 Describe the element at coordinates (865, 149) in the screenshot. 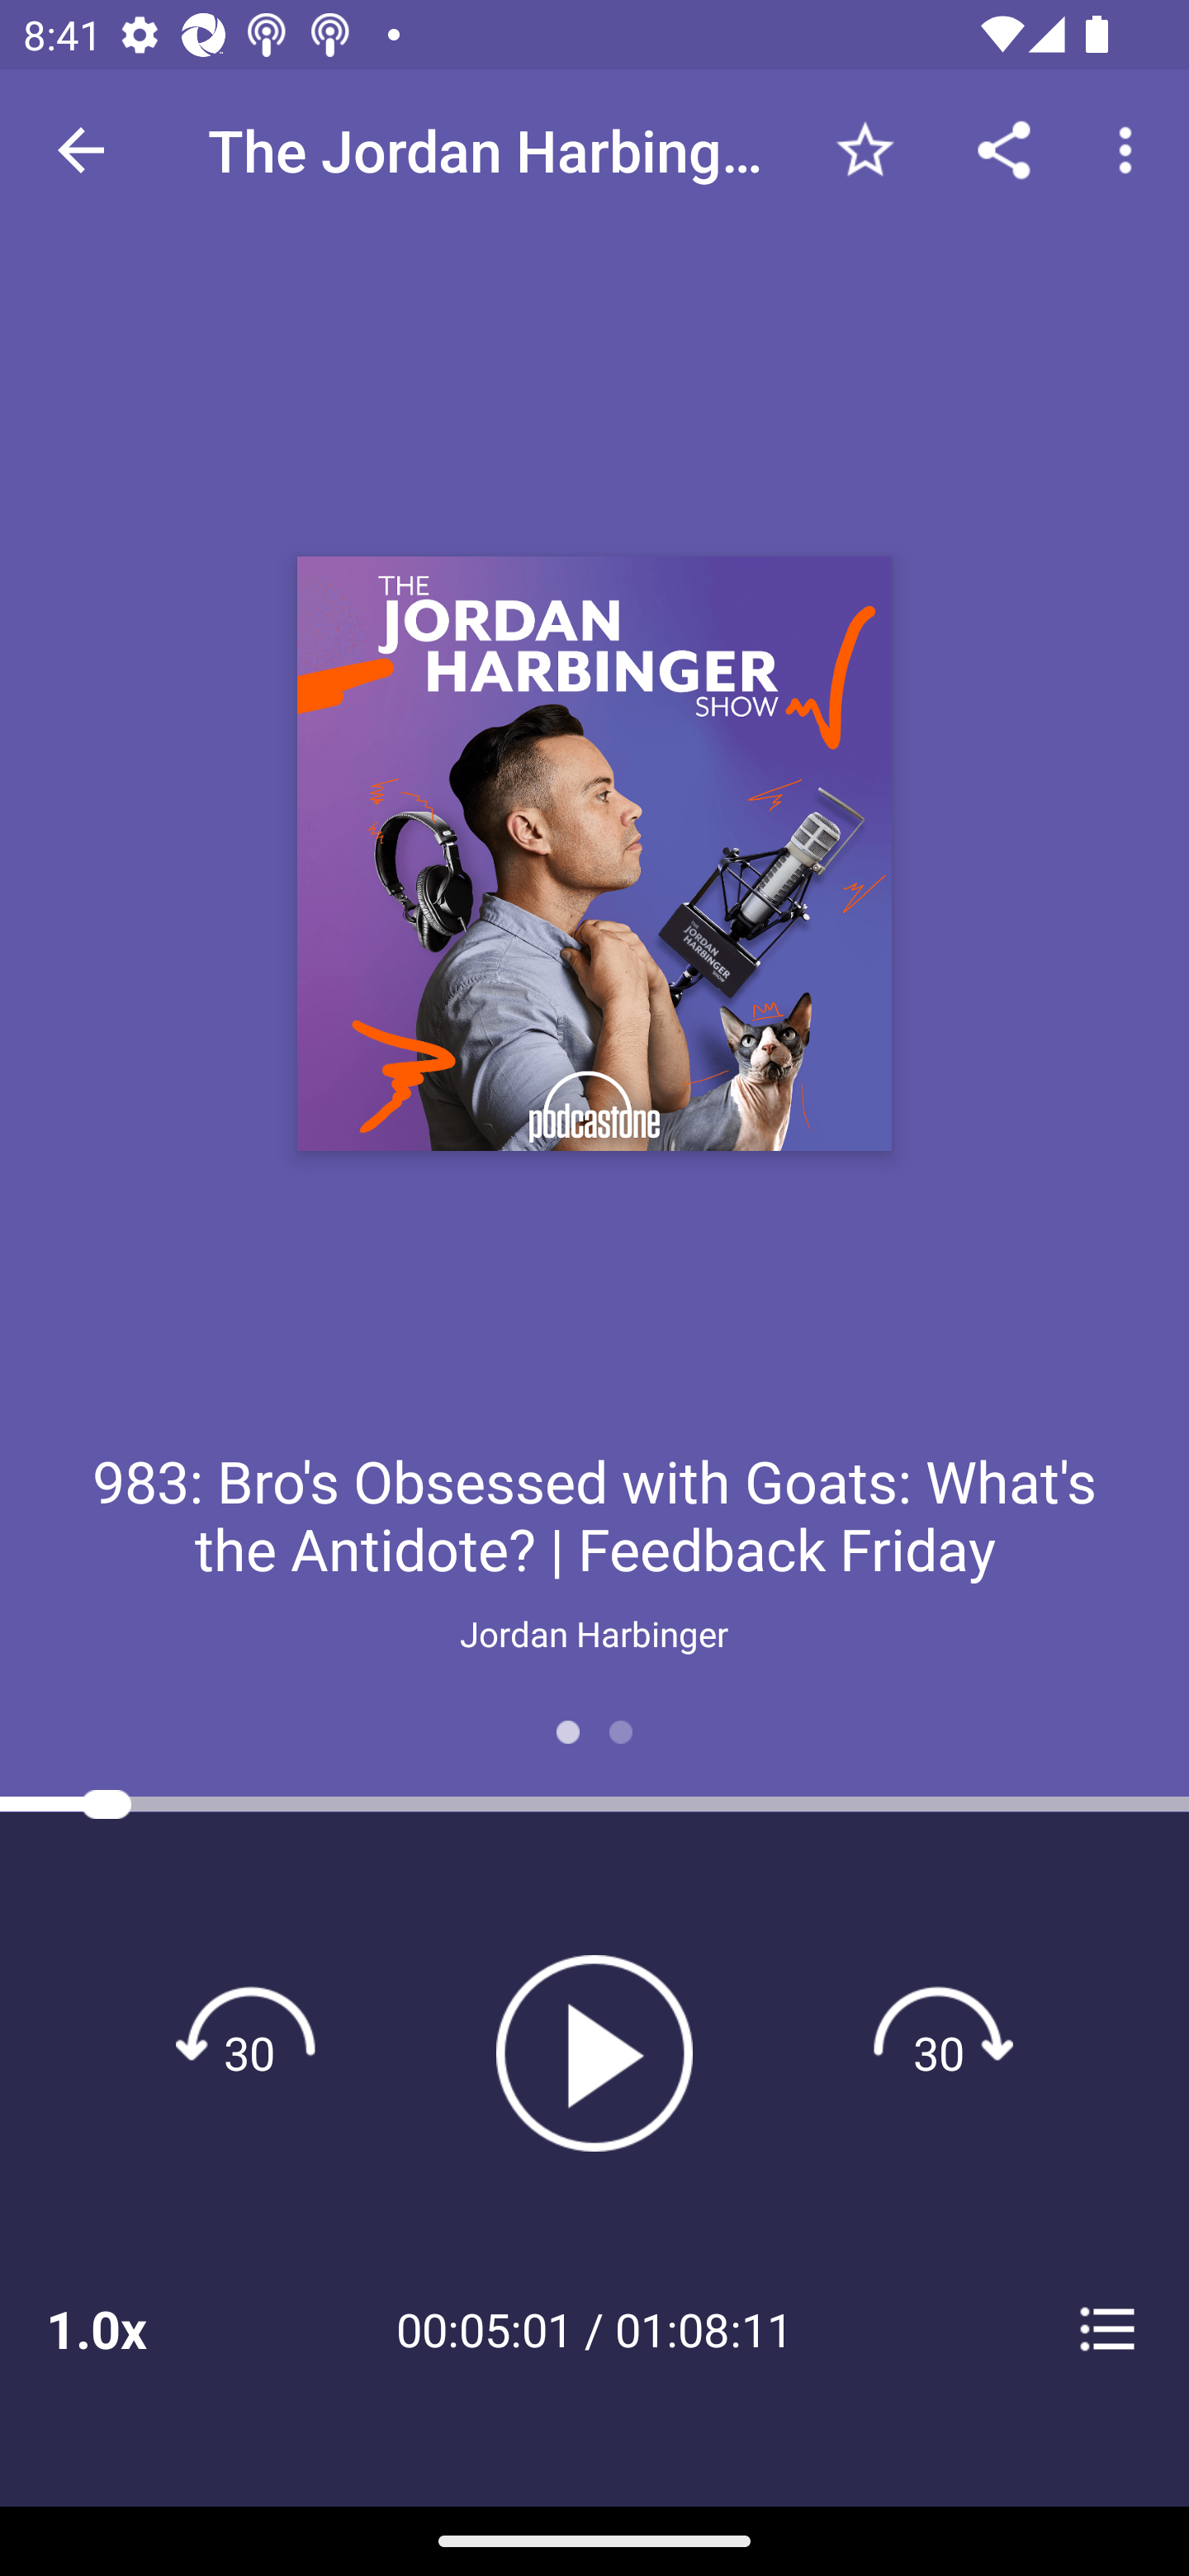

I see `Add to Favorites` at that location.